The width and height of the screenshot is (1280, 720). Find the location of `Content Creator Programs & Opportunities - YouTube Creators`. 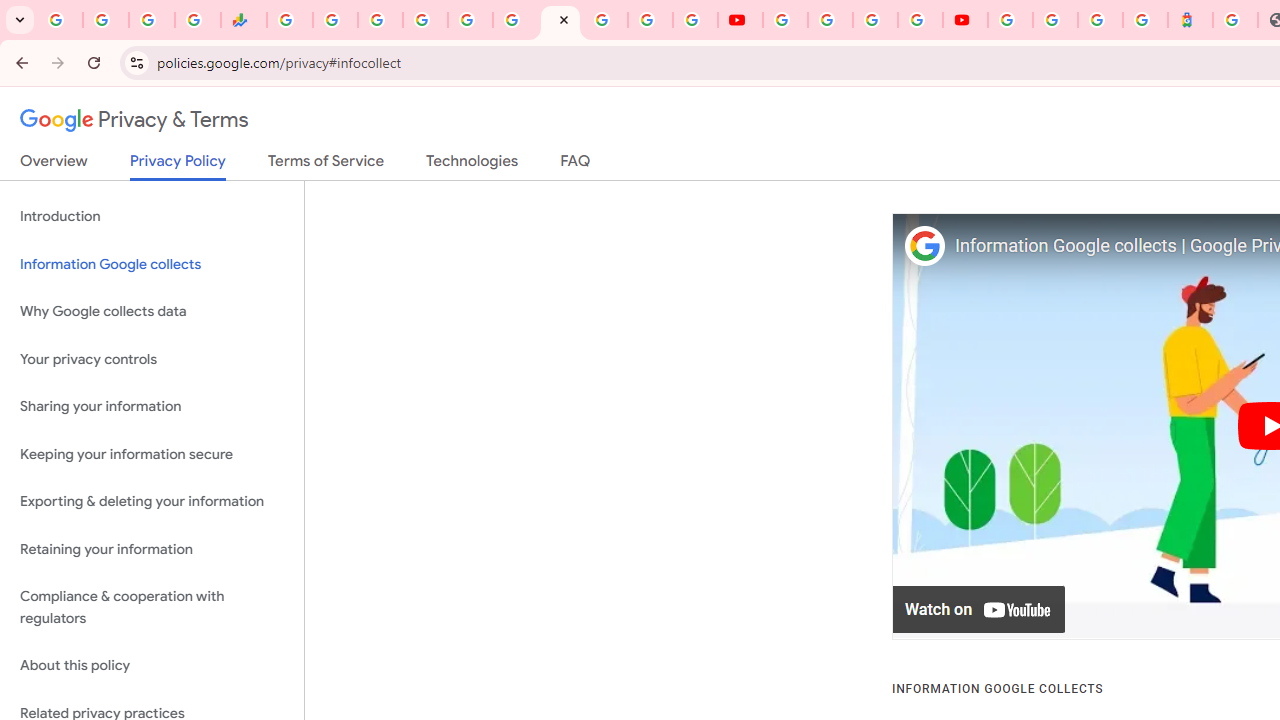

Content Creator Programs & Opportunities - YouTube Creators is located at coordinates (966, 20).